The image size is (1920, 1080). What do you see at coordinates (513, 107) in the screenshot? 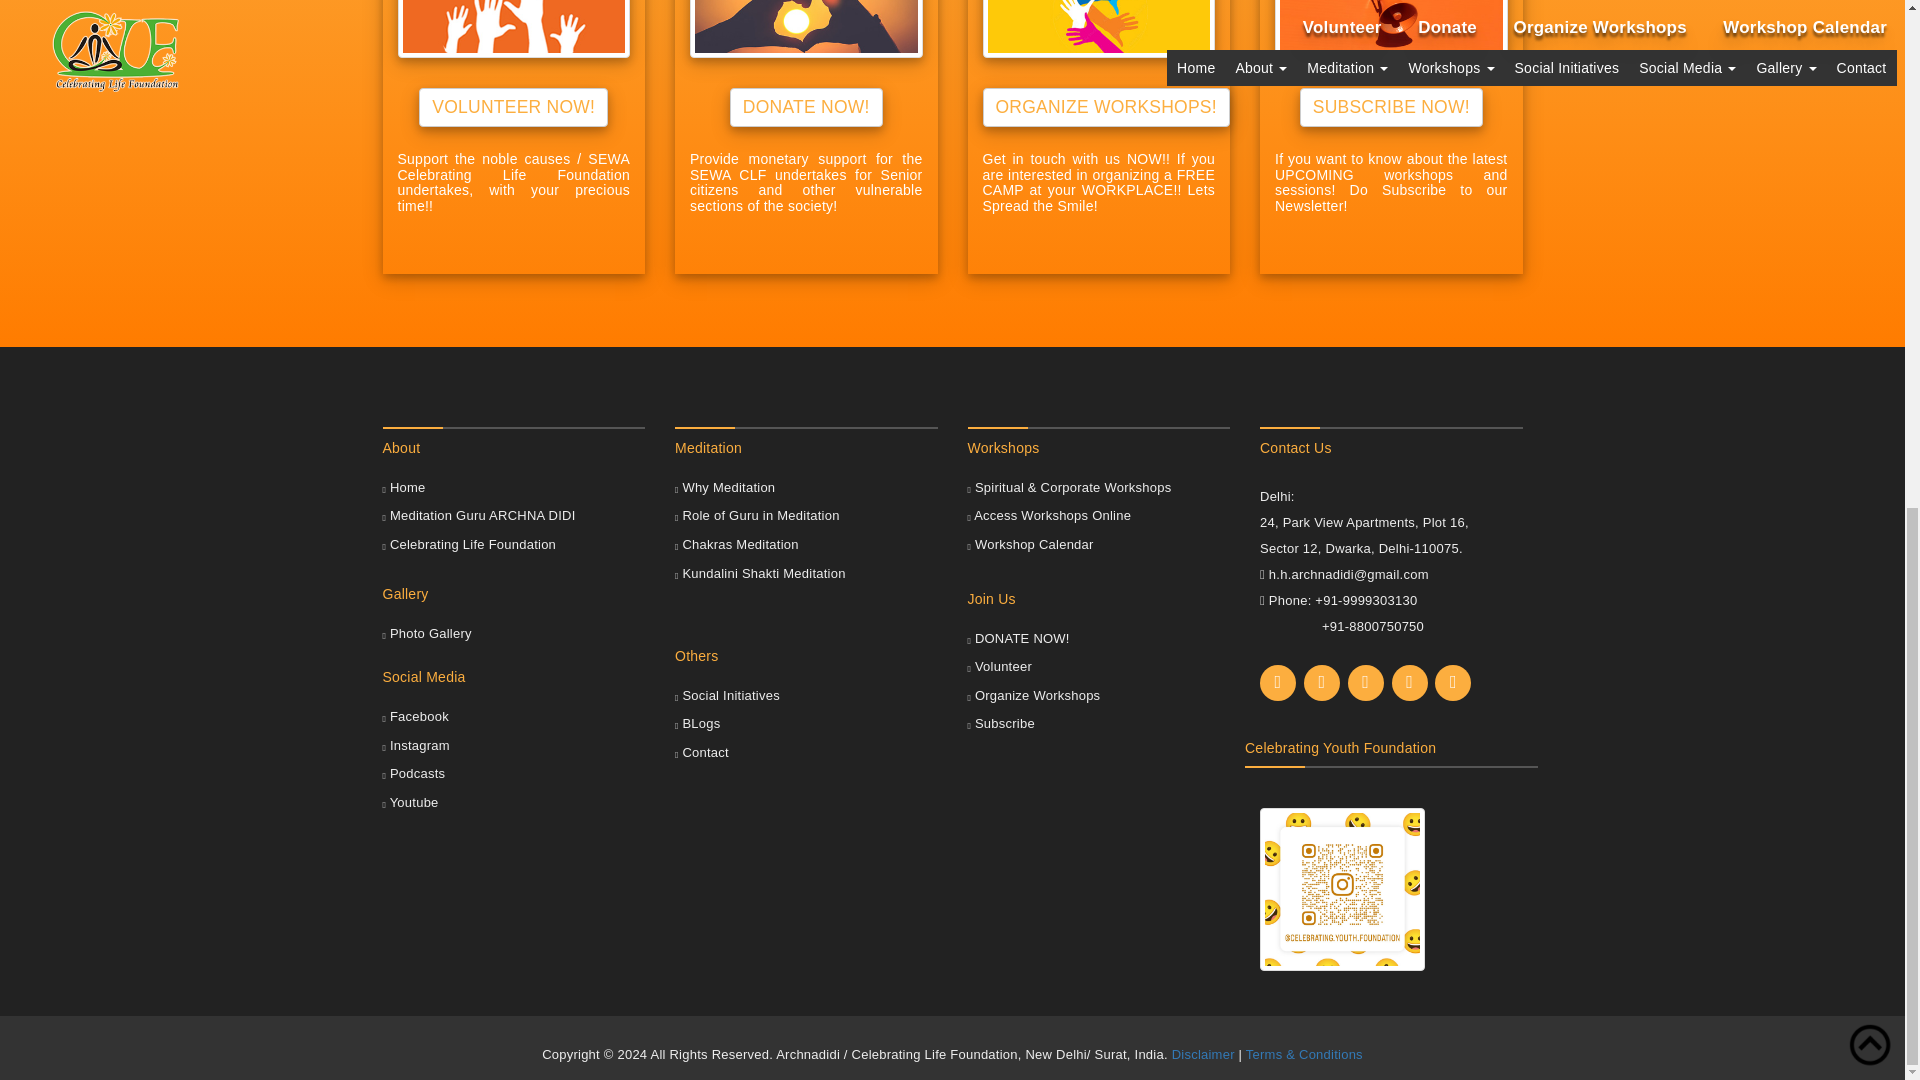
I see `VOLUNTEER NOW!` at bounding box center [513, 107].